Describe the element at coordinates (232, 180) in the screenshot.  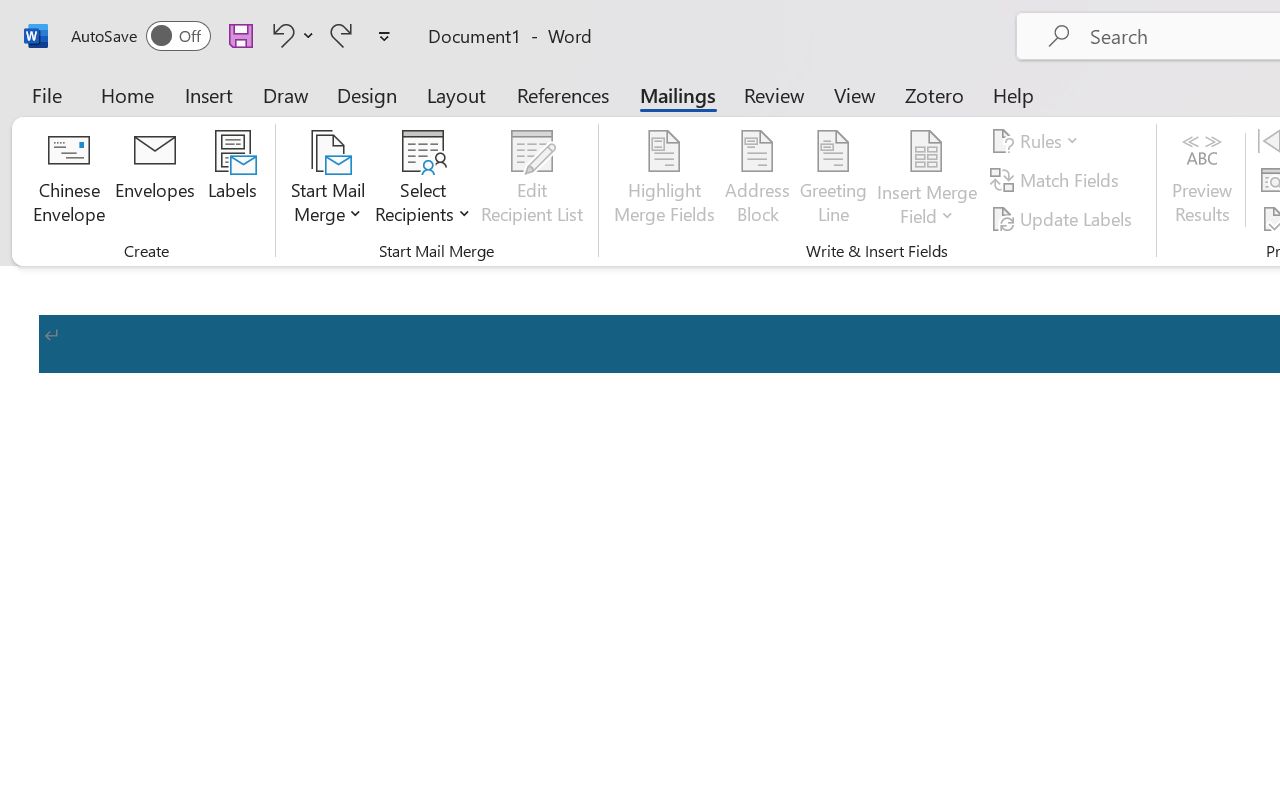
I see `Labels...` at that location.